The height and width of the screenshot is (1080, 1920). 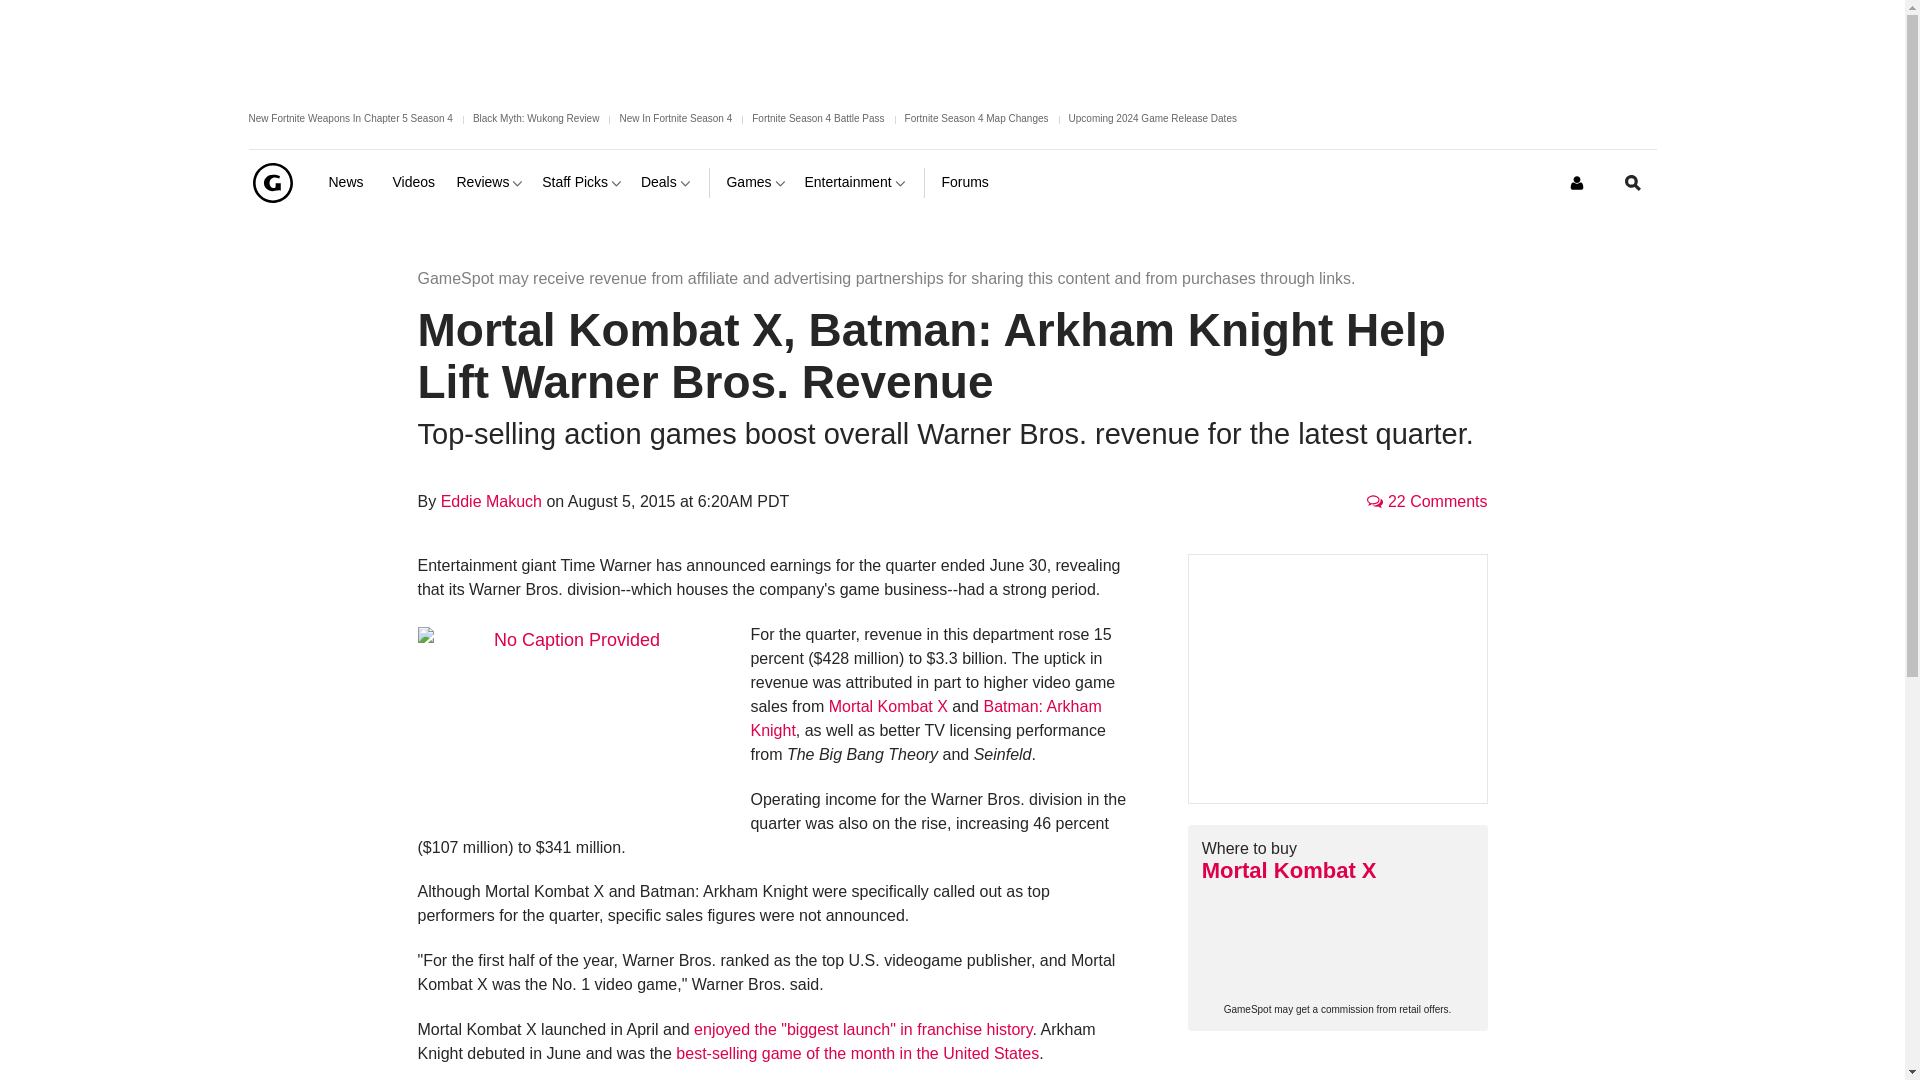 What do you see at coordinates (667, 182) in the screenshot?
I see `Deals` at bounding box center [667, 182].